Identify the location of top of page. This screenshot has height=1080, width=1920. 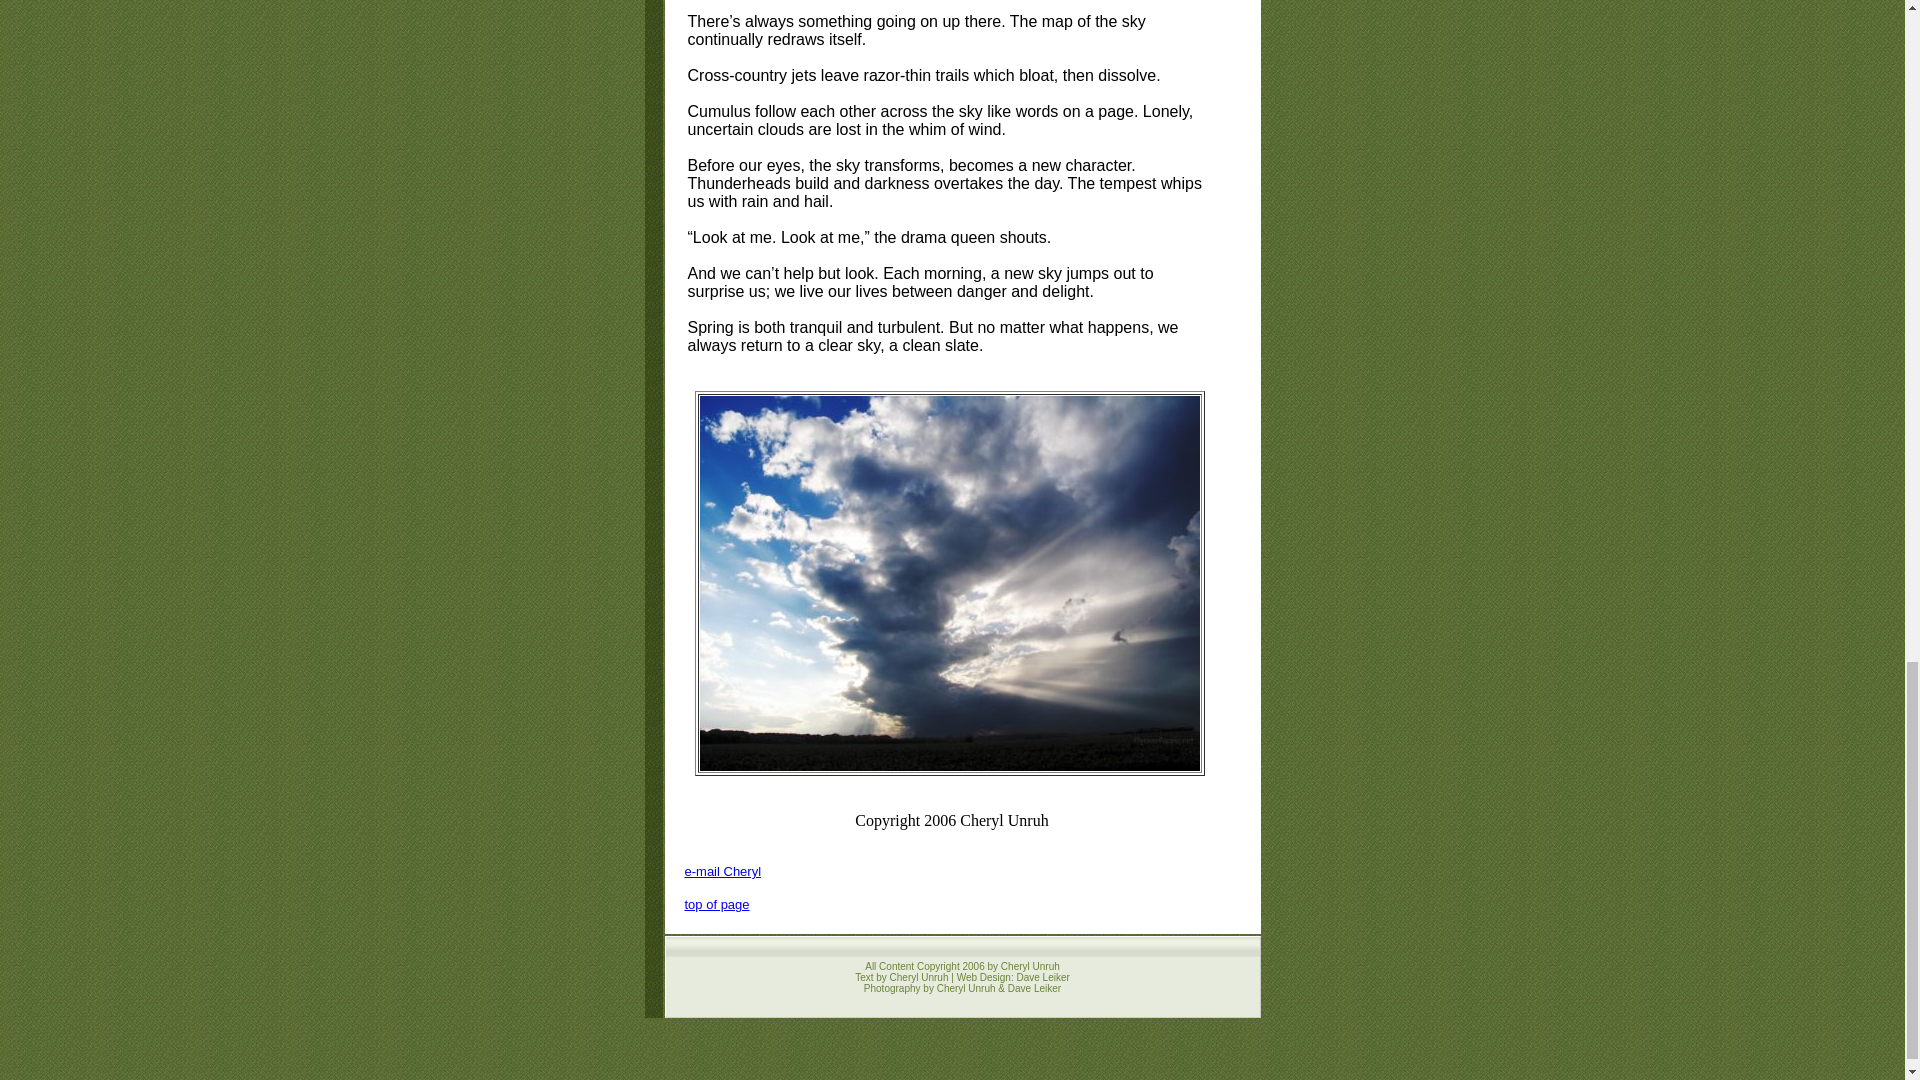
(716, 904).